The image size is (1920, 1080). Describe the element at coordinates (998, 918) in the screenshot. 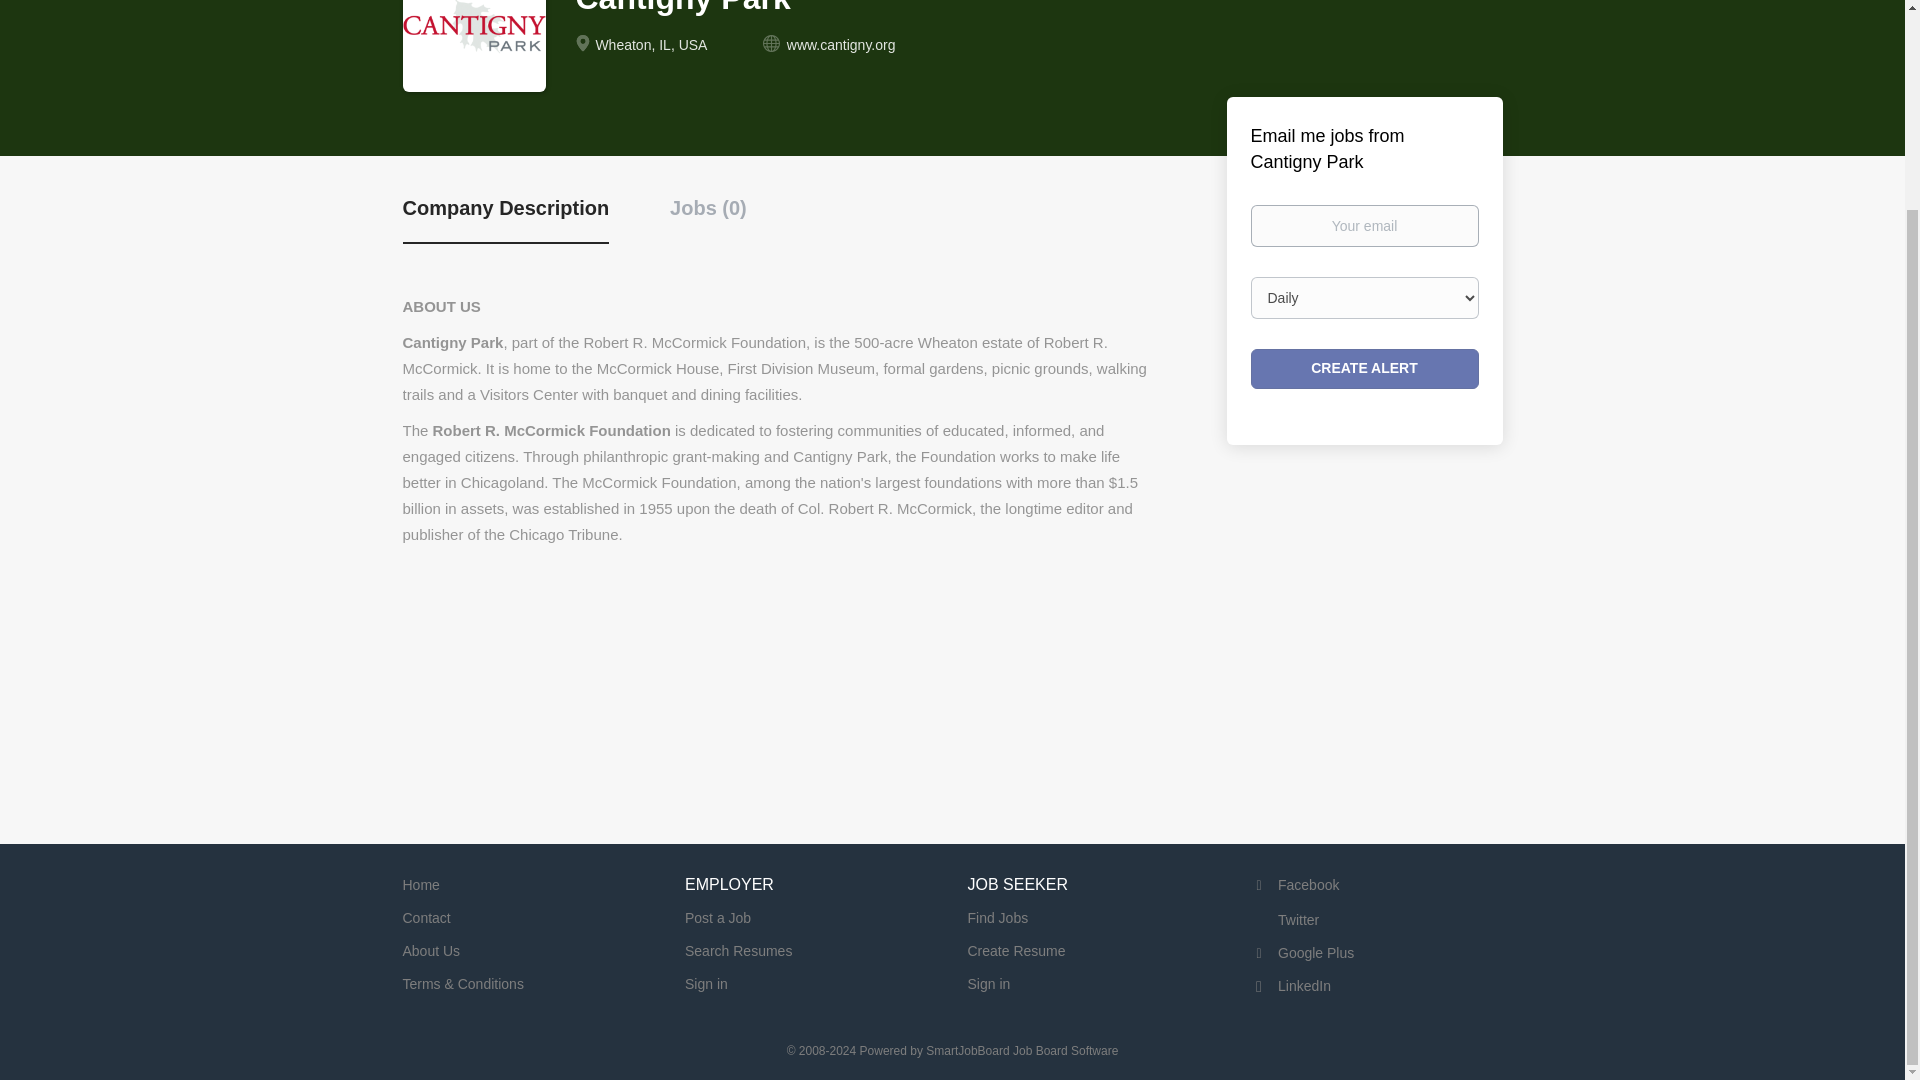

I see `Find Jobs` at that location.